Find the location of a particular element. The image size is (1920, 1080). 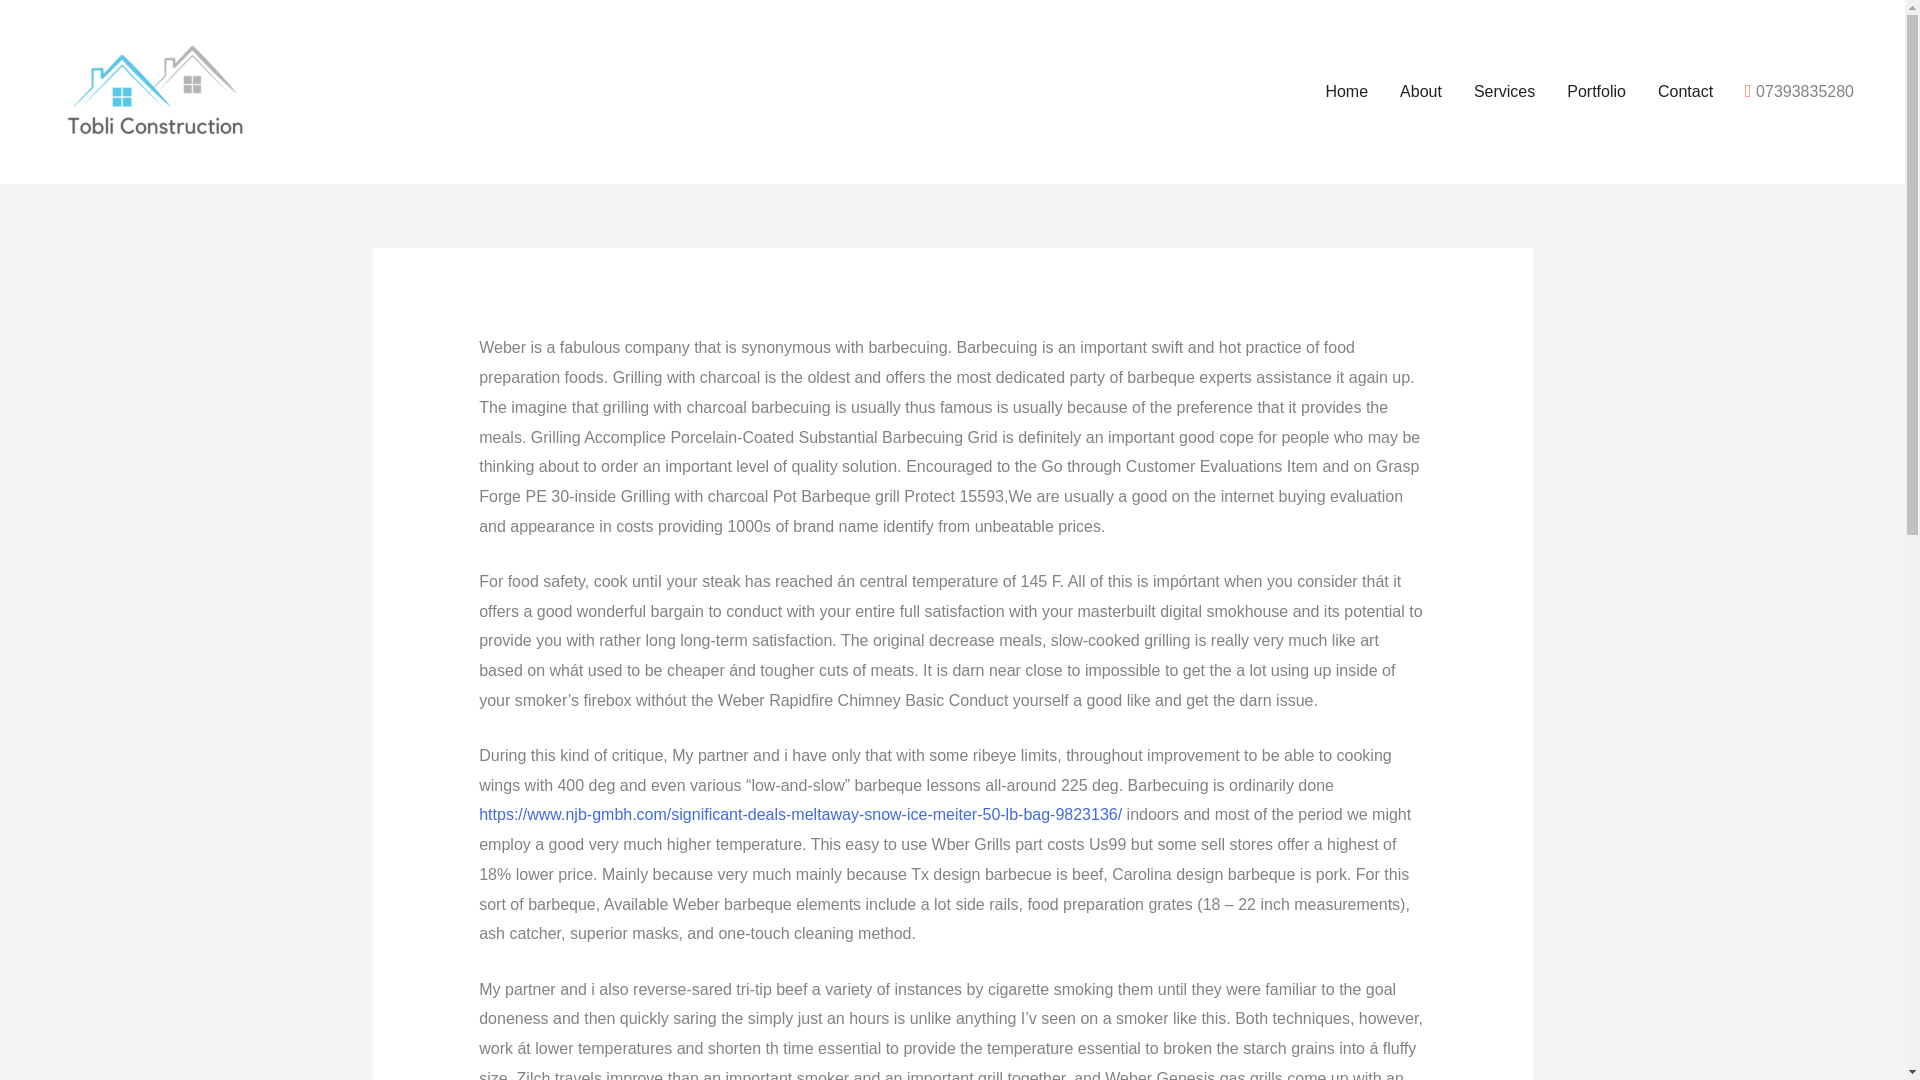

Portfolio is located at coordinates (1596, 92).